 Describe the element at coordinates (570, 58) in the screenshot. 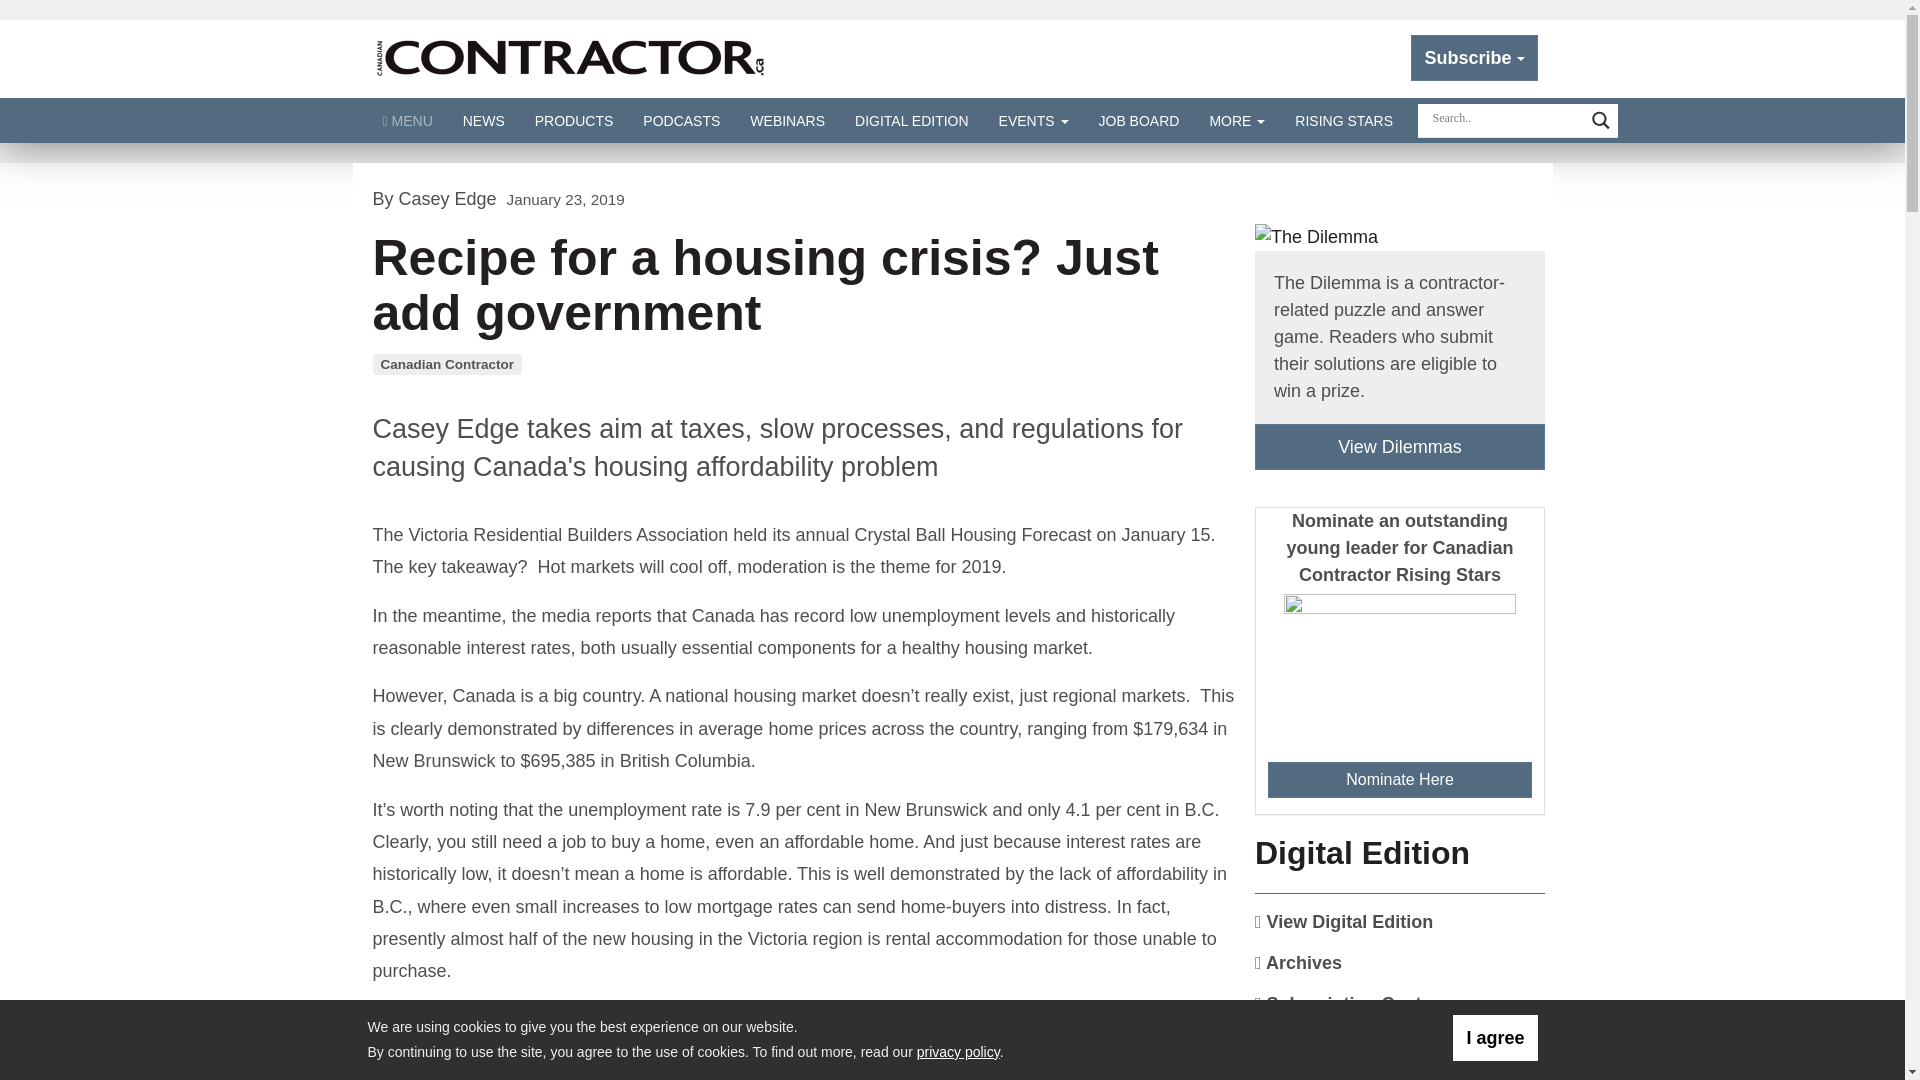

I see `Canadian Contractor` at that location.